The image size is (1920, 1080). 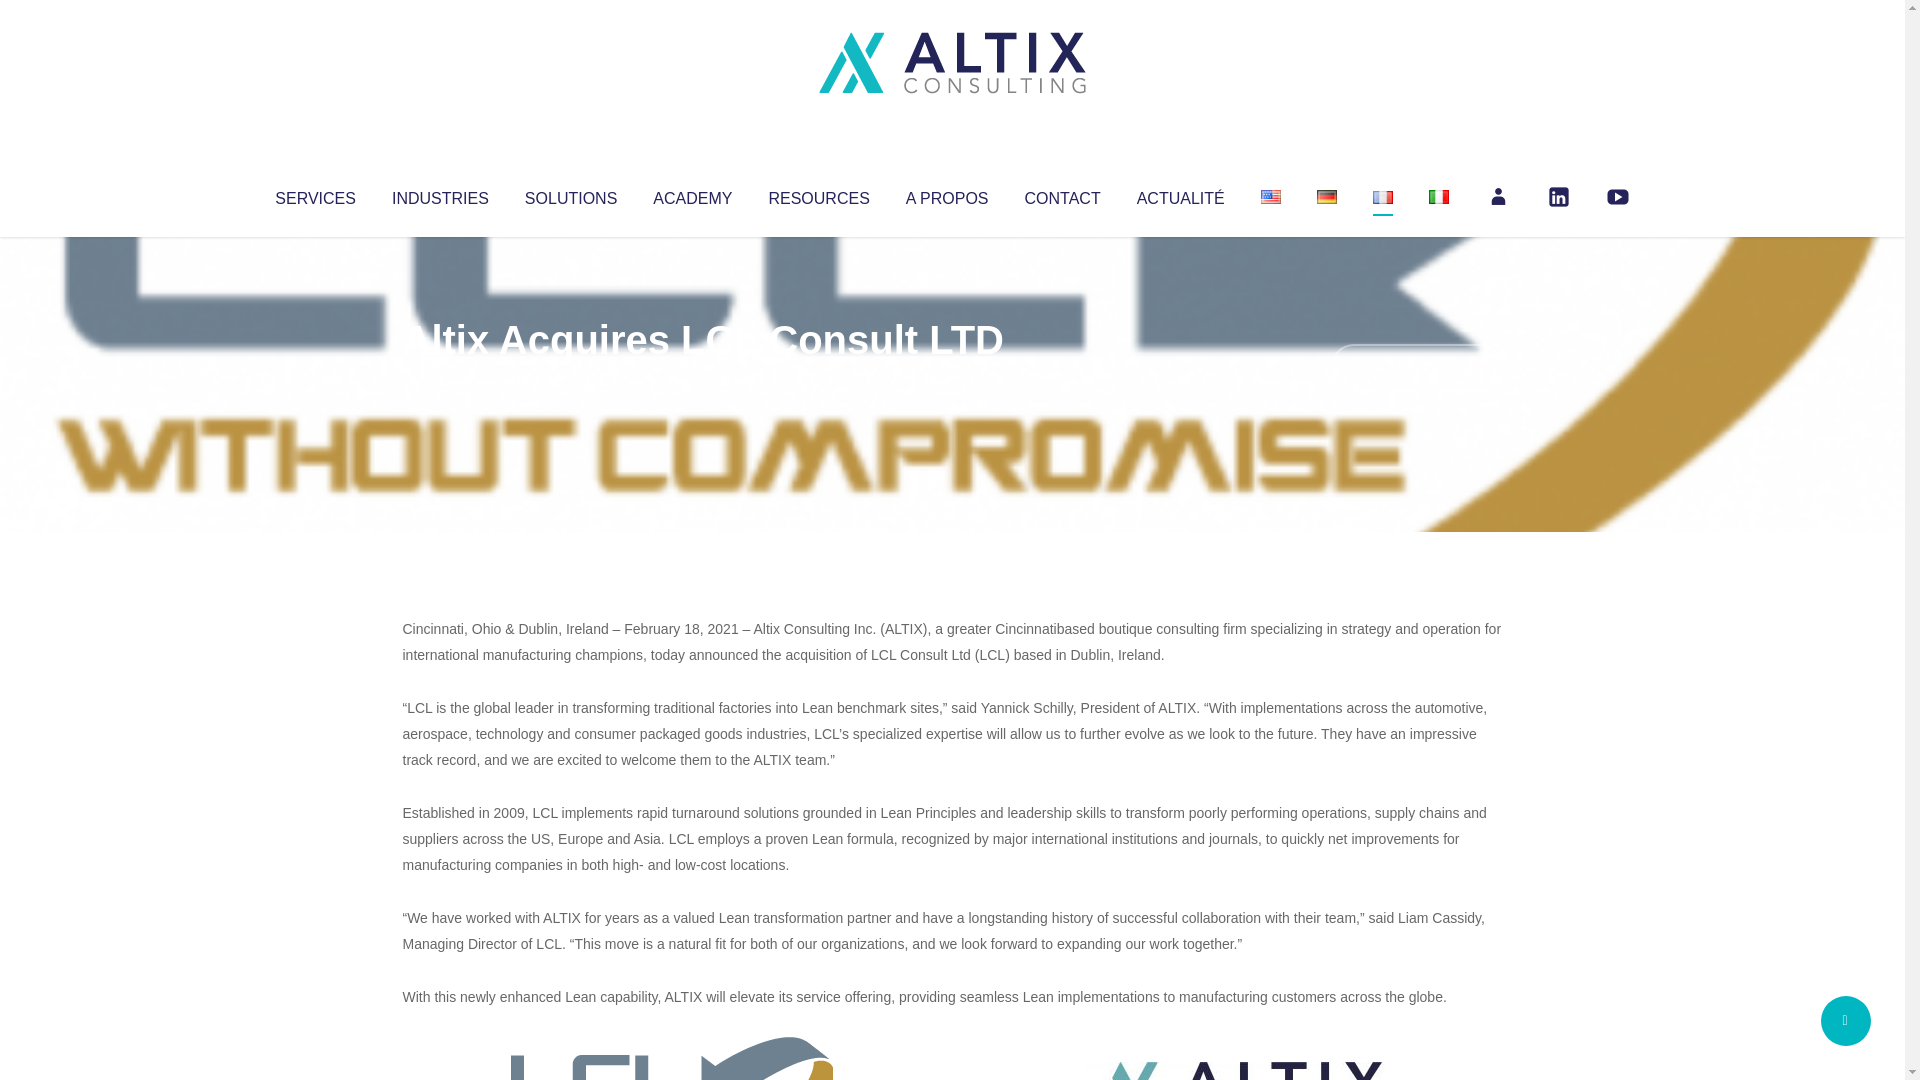 I want to click on INDUSTRIES, so click(x=440, y=194).